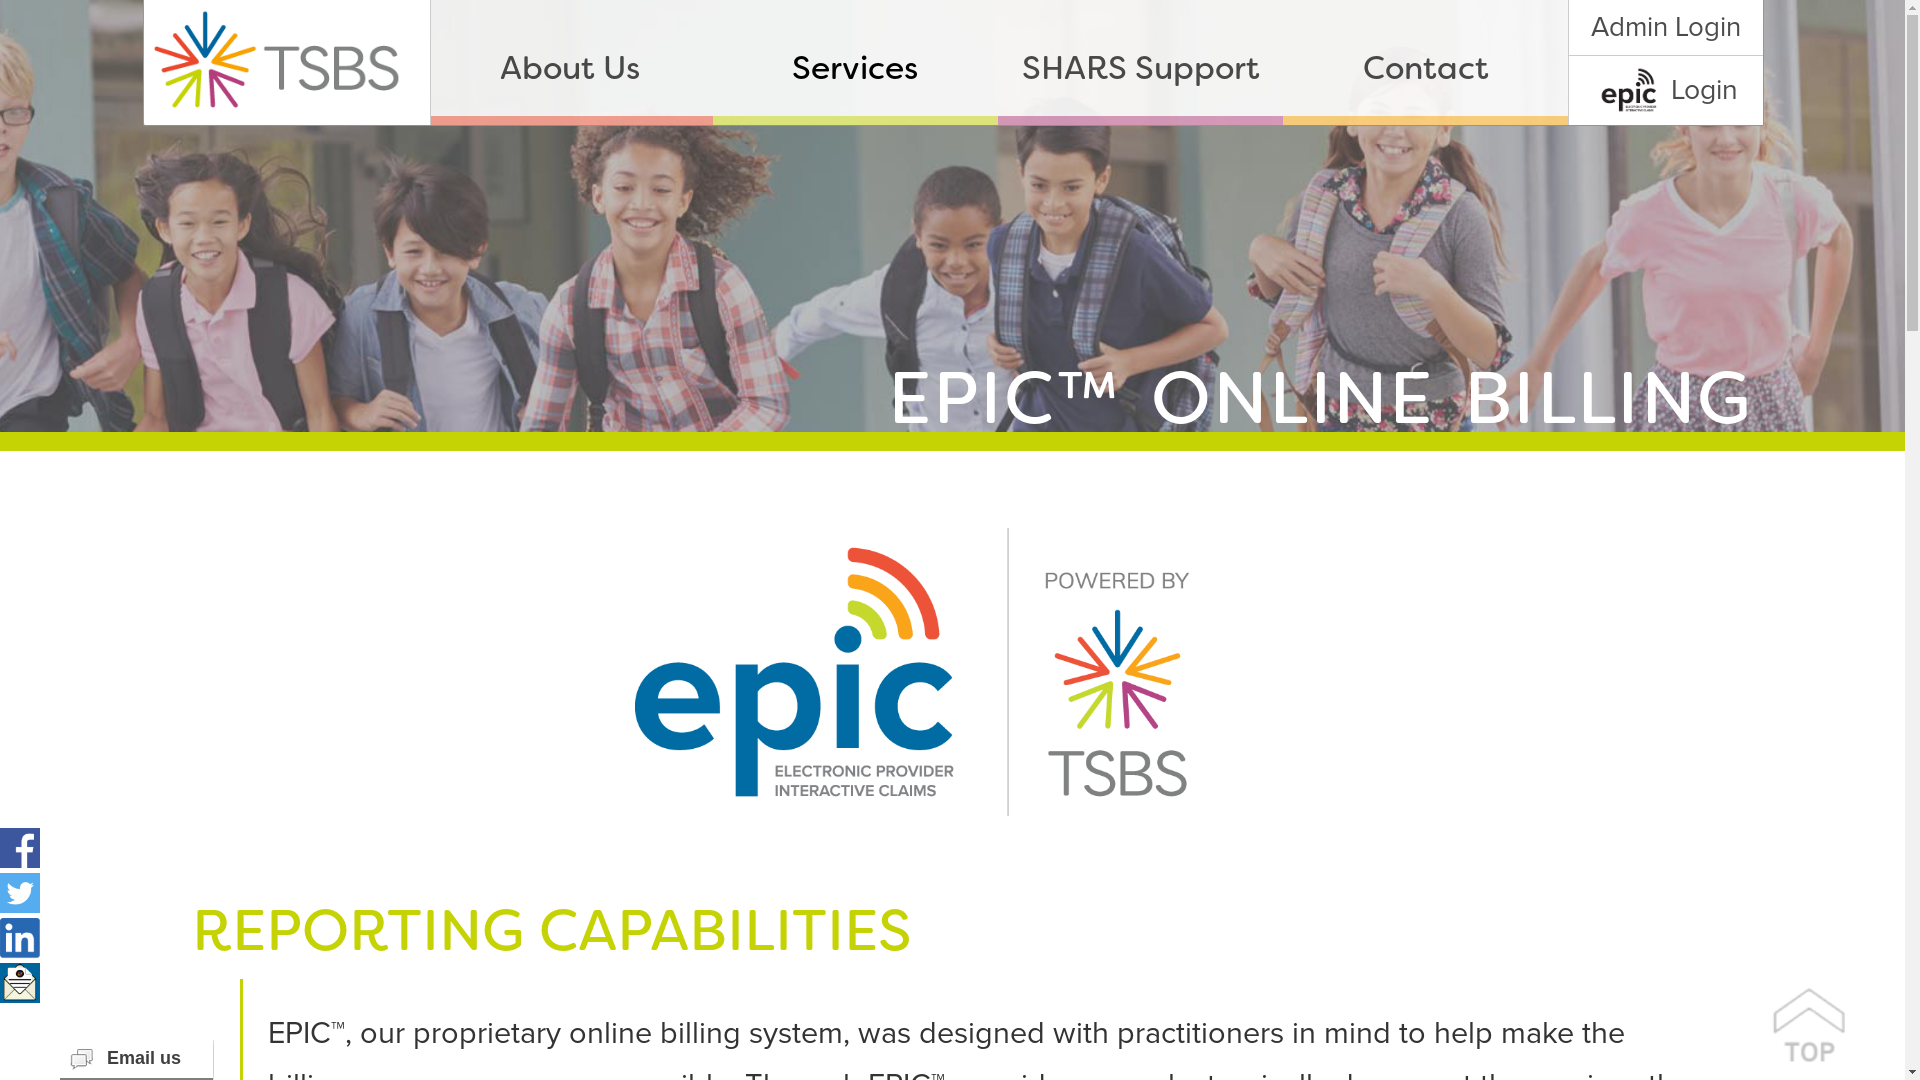 The image size is (1920, 1080). Describe the element at coordinates (998, 62) in the screenshot. I see `About Us
Services
SHARS Support
Contact` at that location.